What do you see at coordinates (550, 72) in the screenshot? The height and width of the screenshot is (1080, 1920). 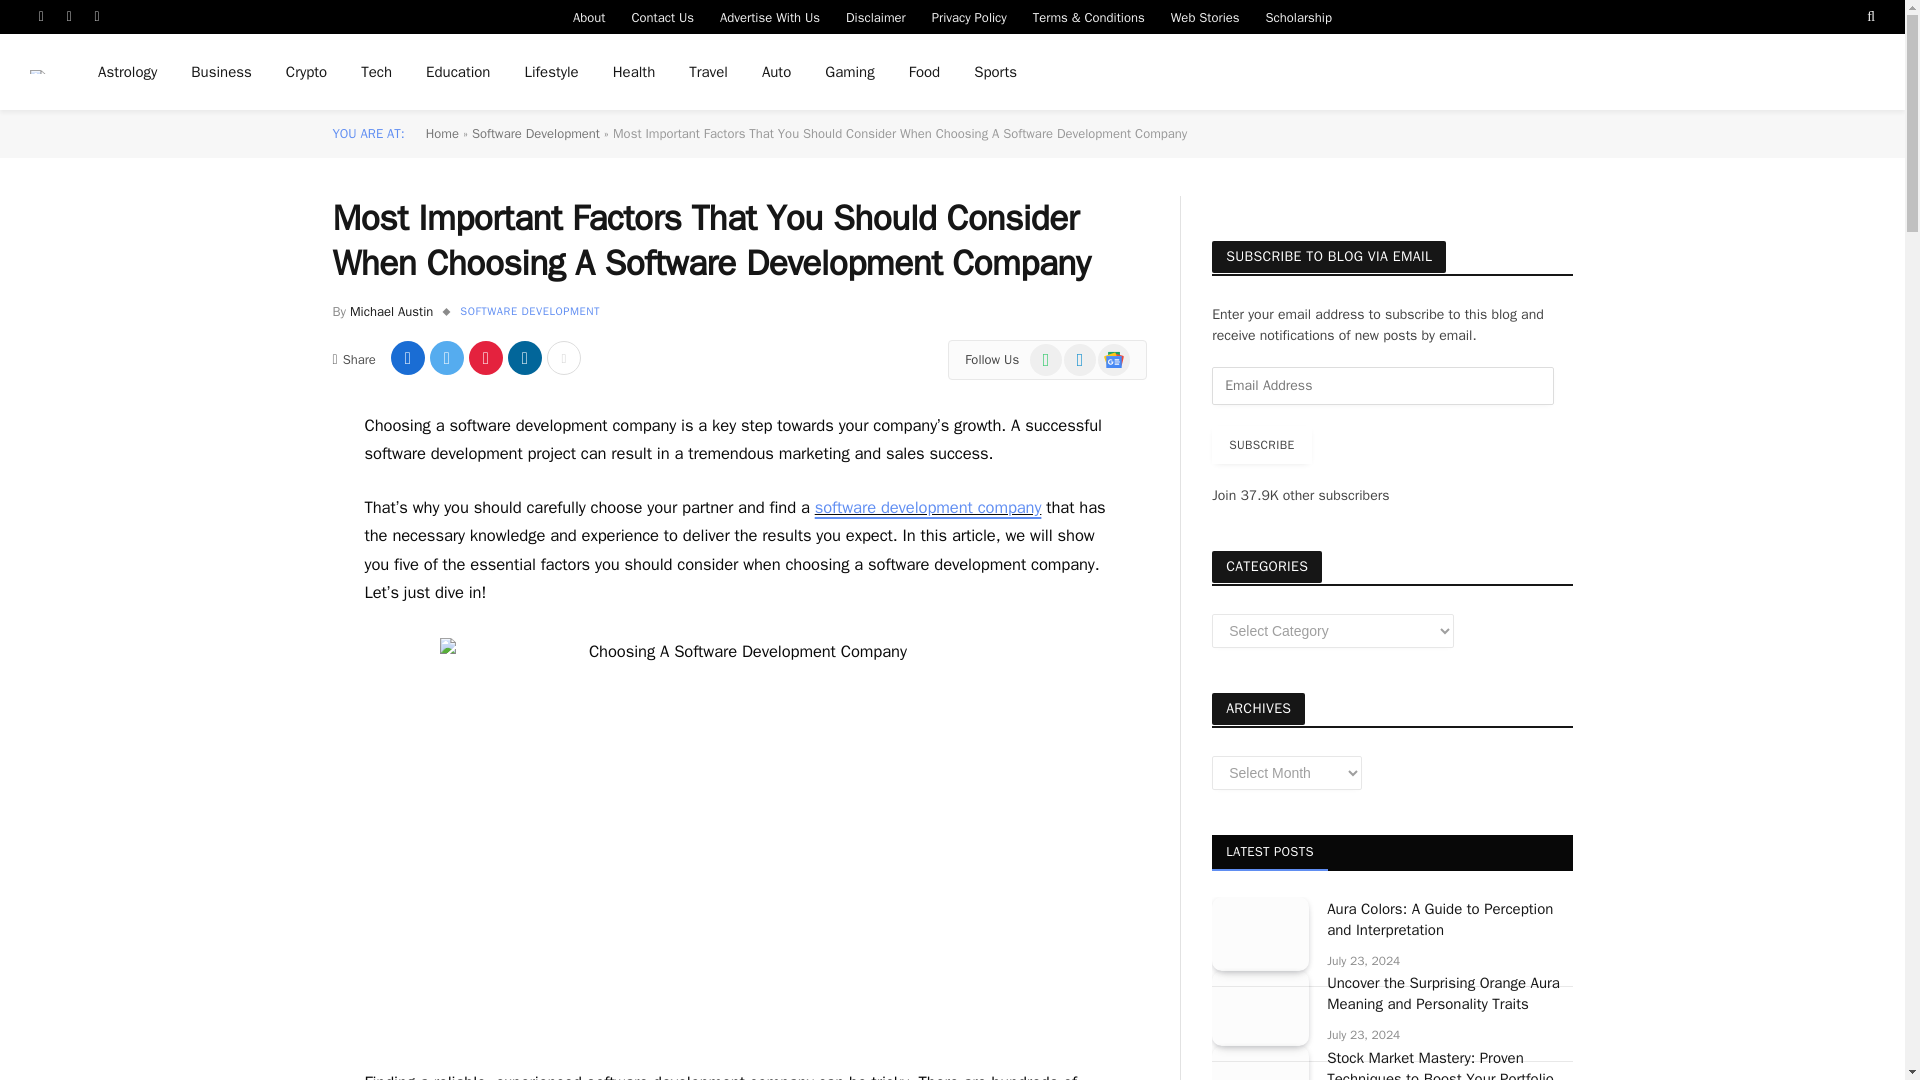 I see `Lifestyle` at bounding box center [550, 72].